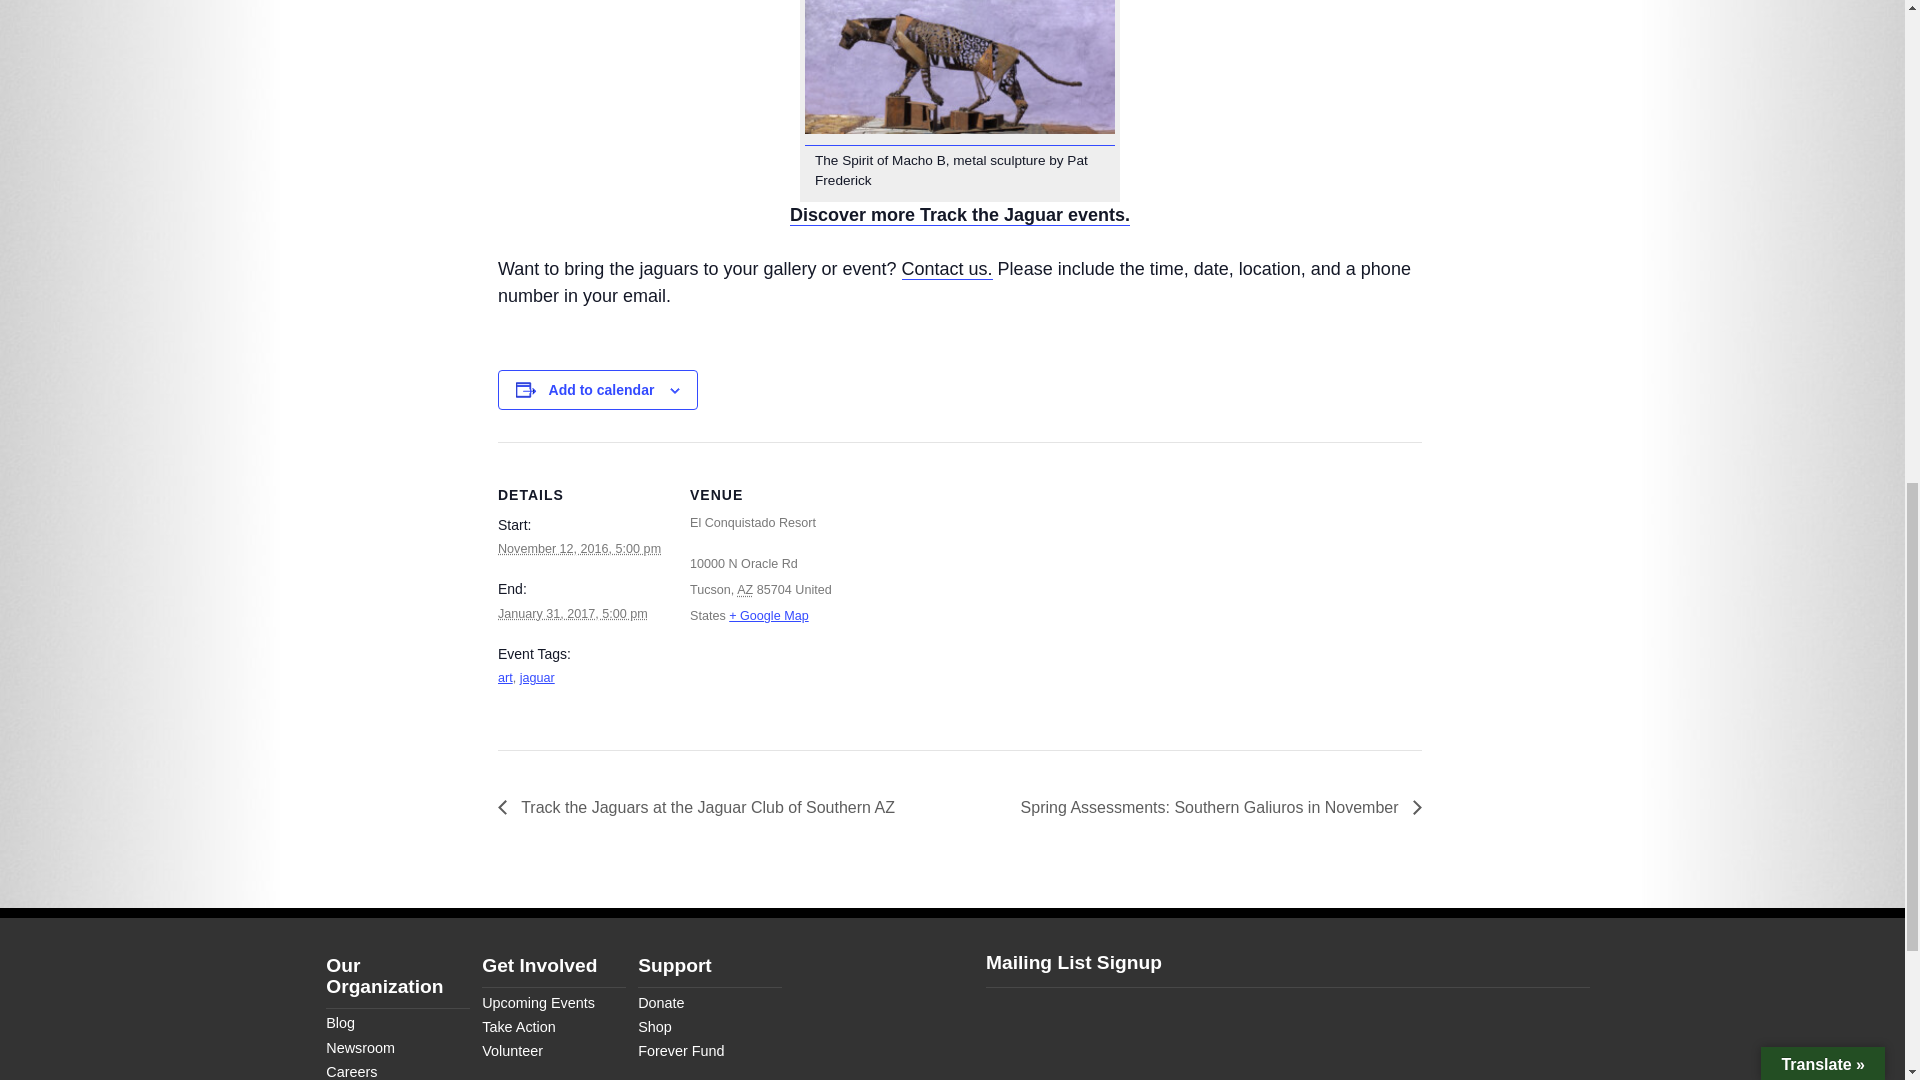 The height and width of the screenshot is (1080, 1920). What do you see at coordinates (572, 614) in the screenshot?
I see `2017-01-31` at bounding box center [572, 614].